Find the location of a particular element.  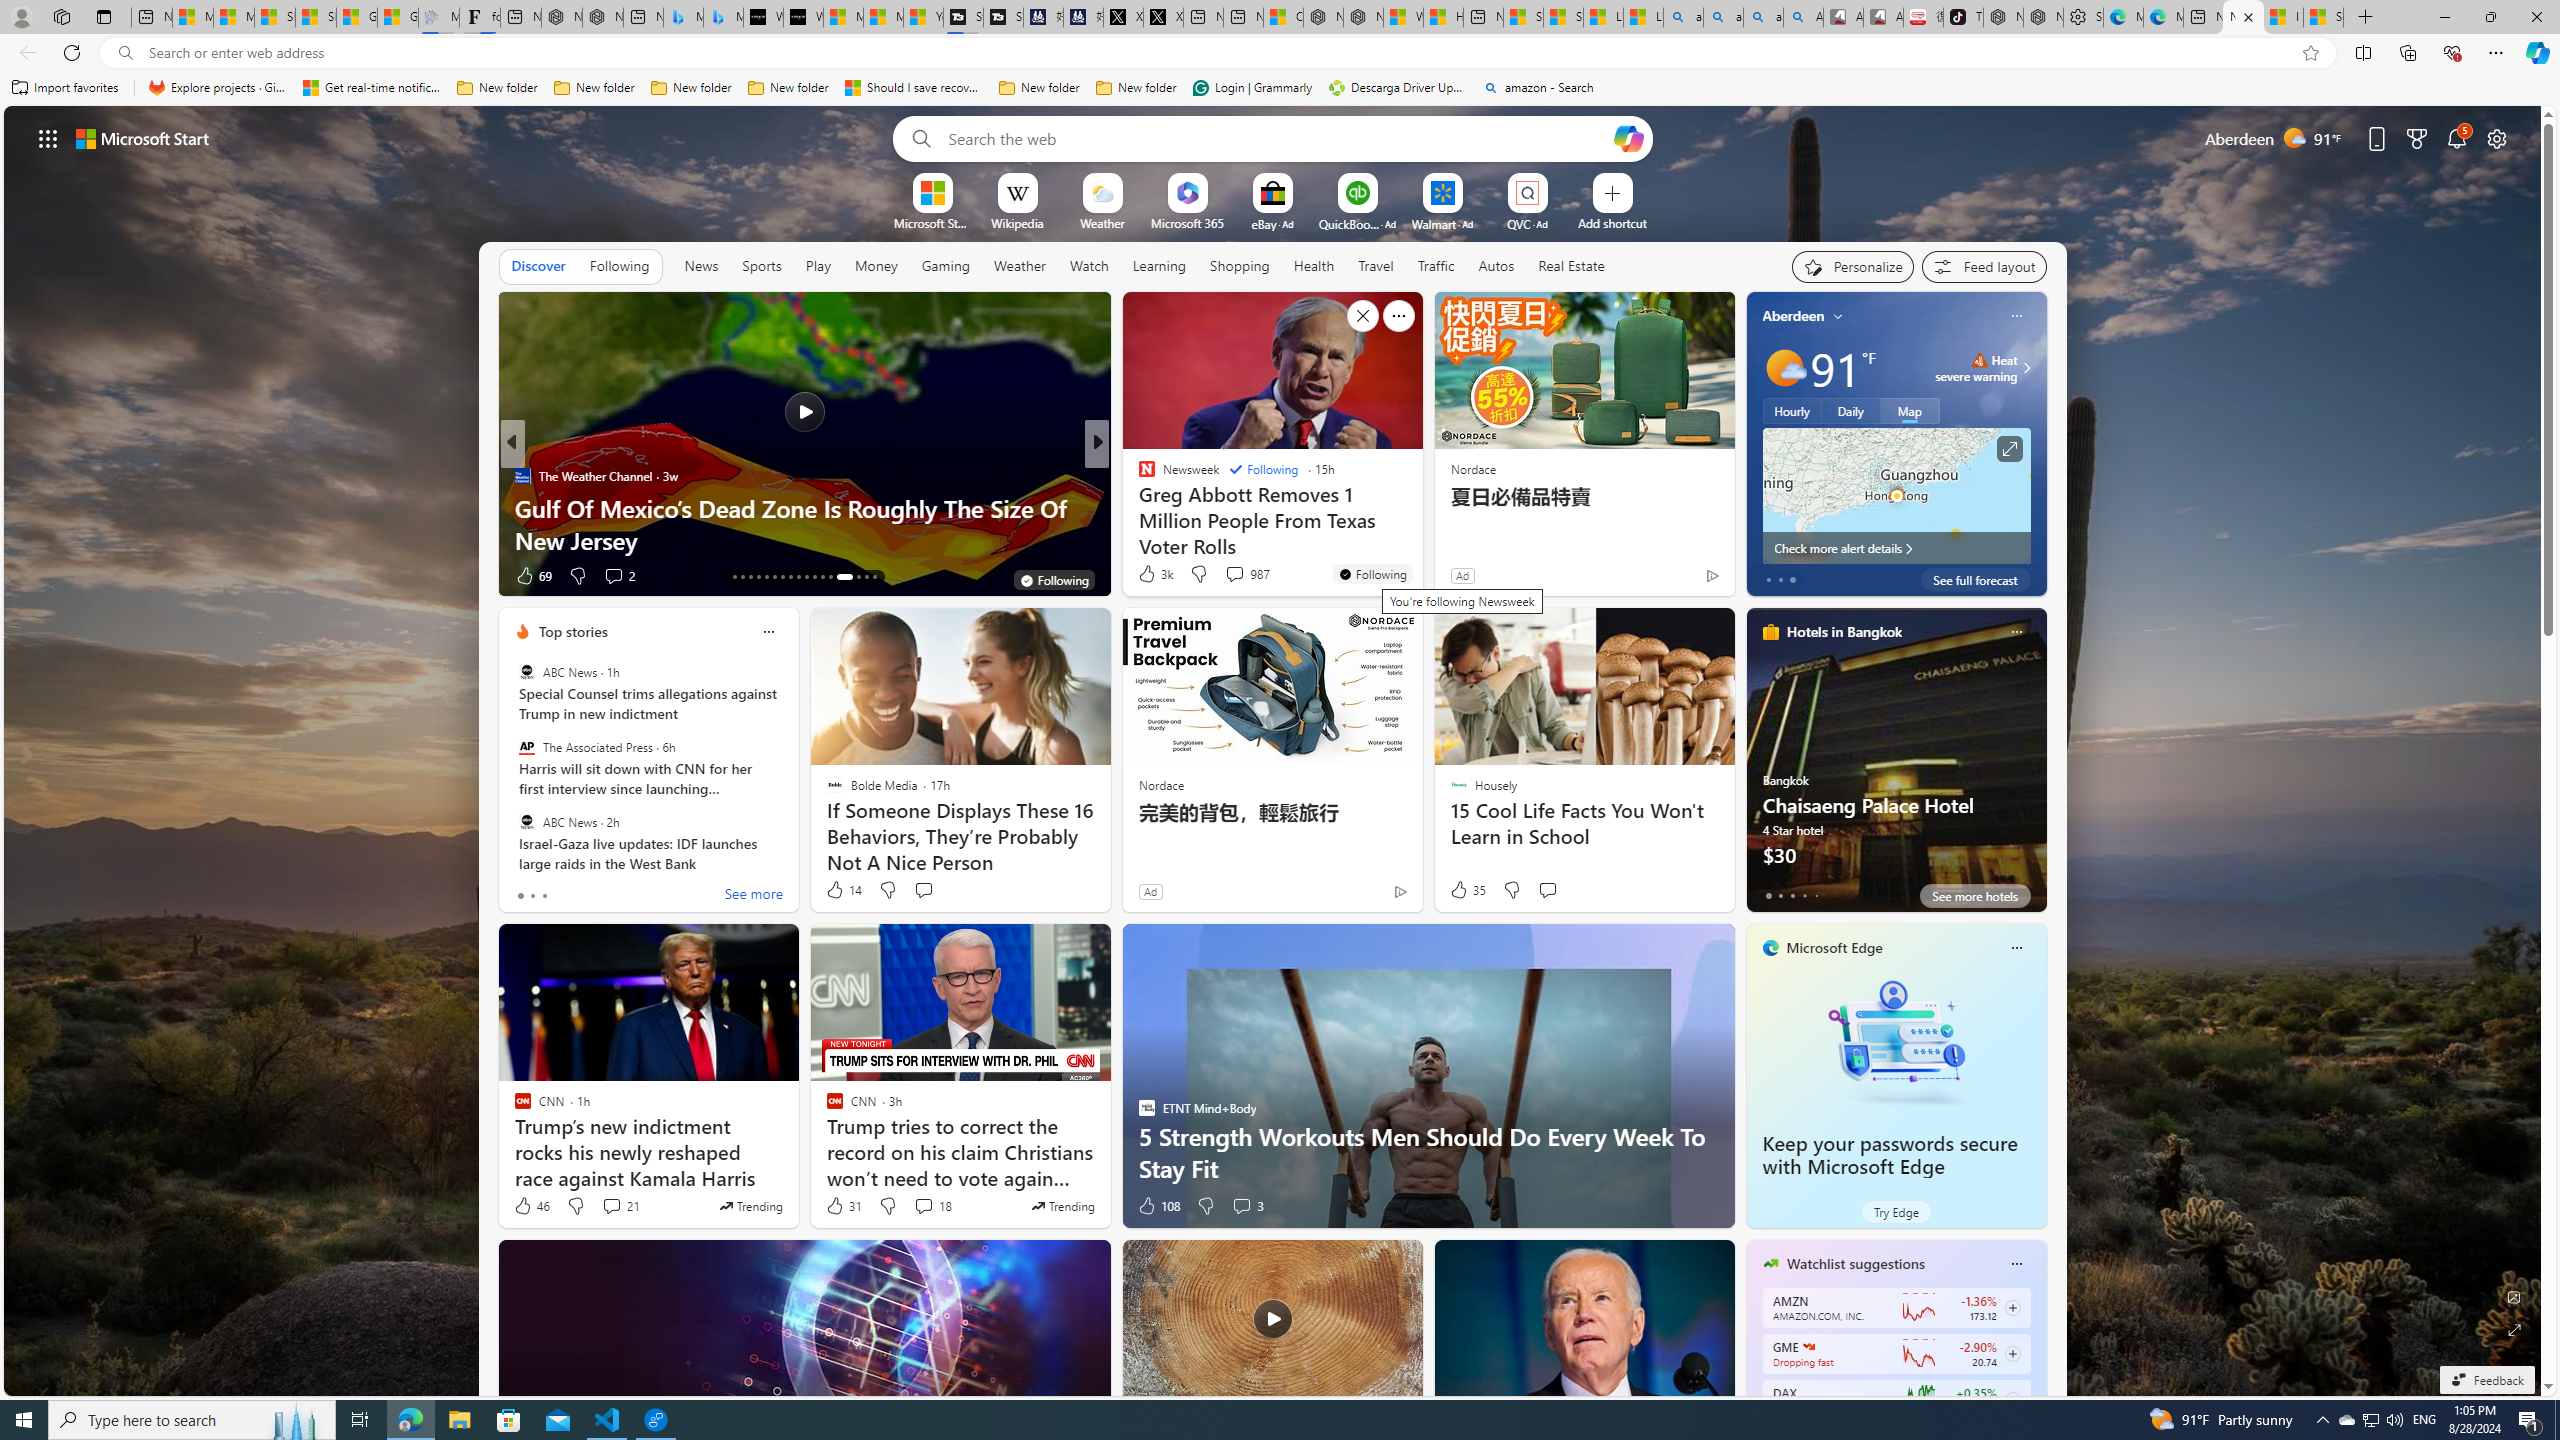

Gaming is located at coordinates (946, 265).